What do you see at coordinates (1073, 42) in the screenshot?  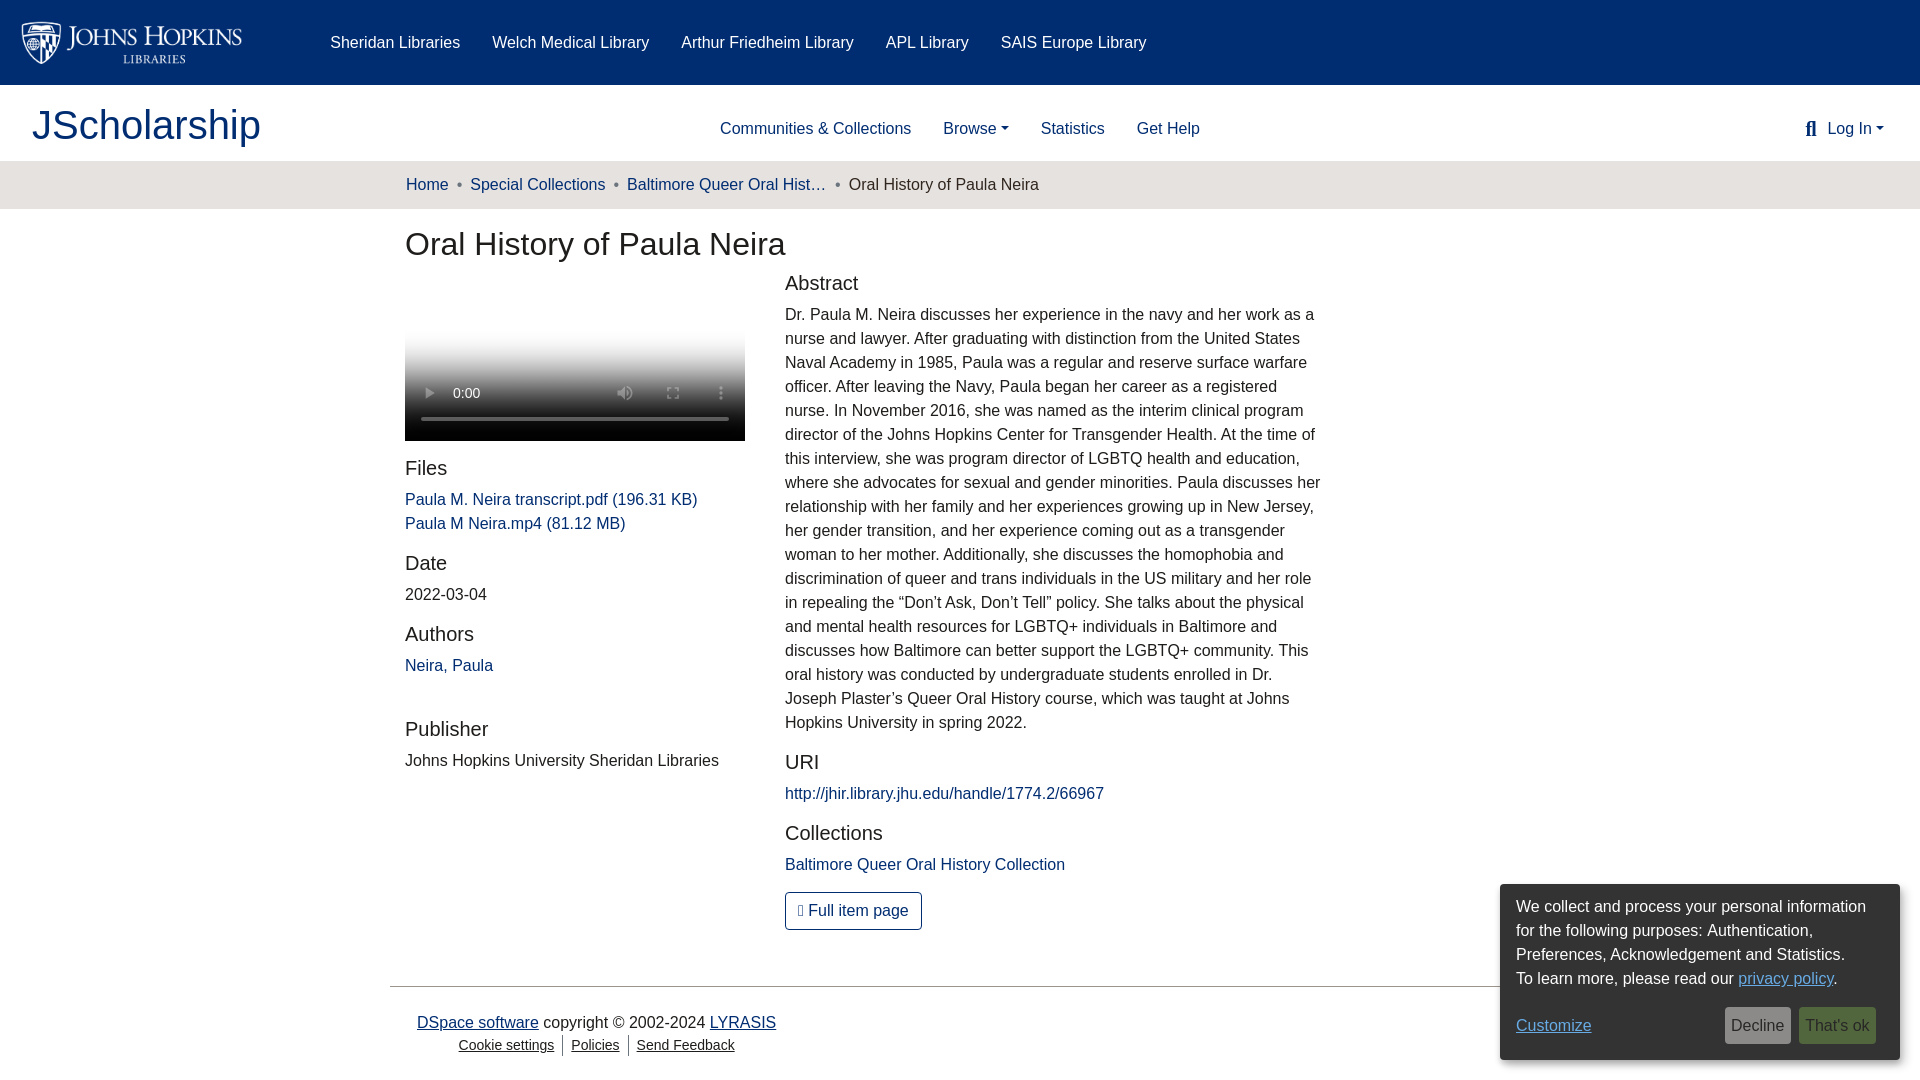 I see `SAIS Europe Library` at bounding box center [1073, 42].